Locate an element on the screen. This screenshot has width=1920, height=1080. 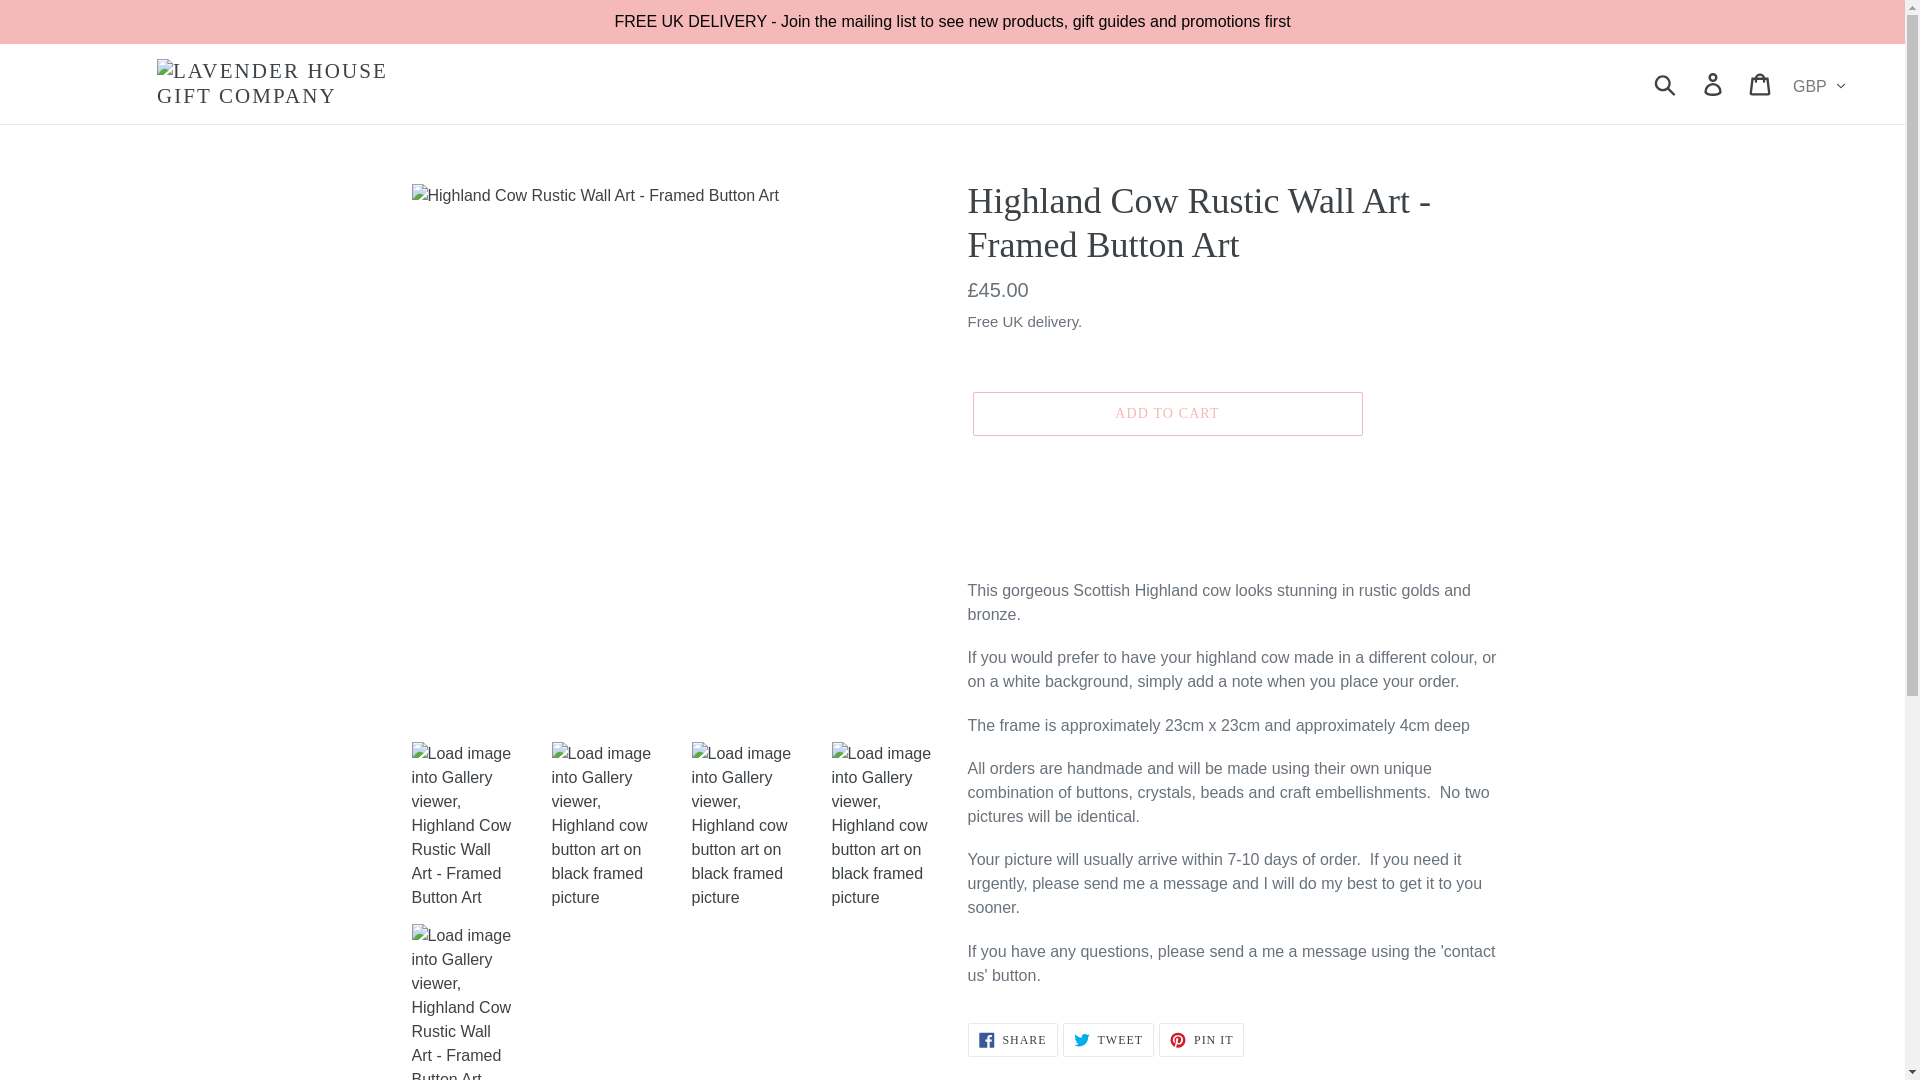
Submit is located at coordinates (1666, 83).